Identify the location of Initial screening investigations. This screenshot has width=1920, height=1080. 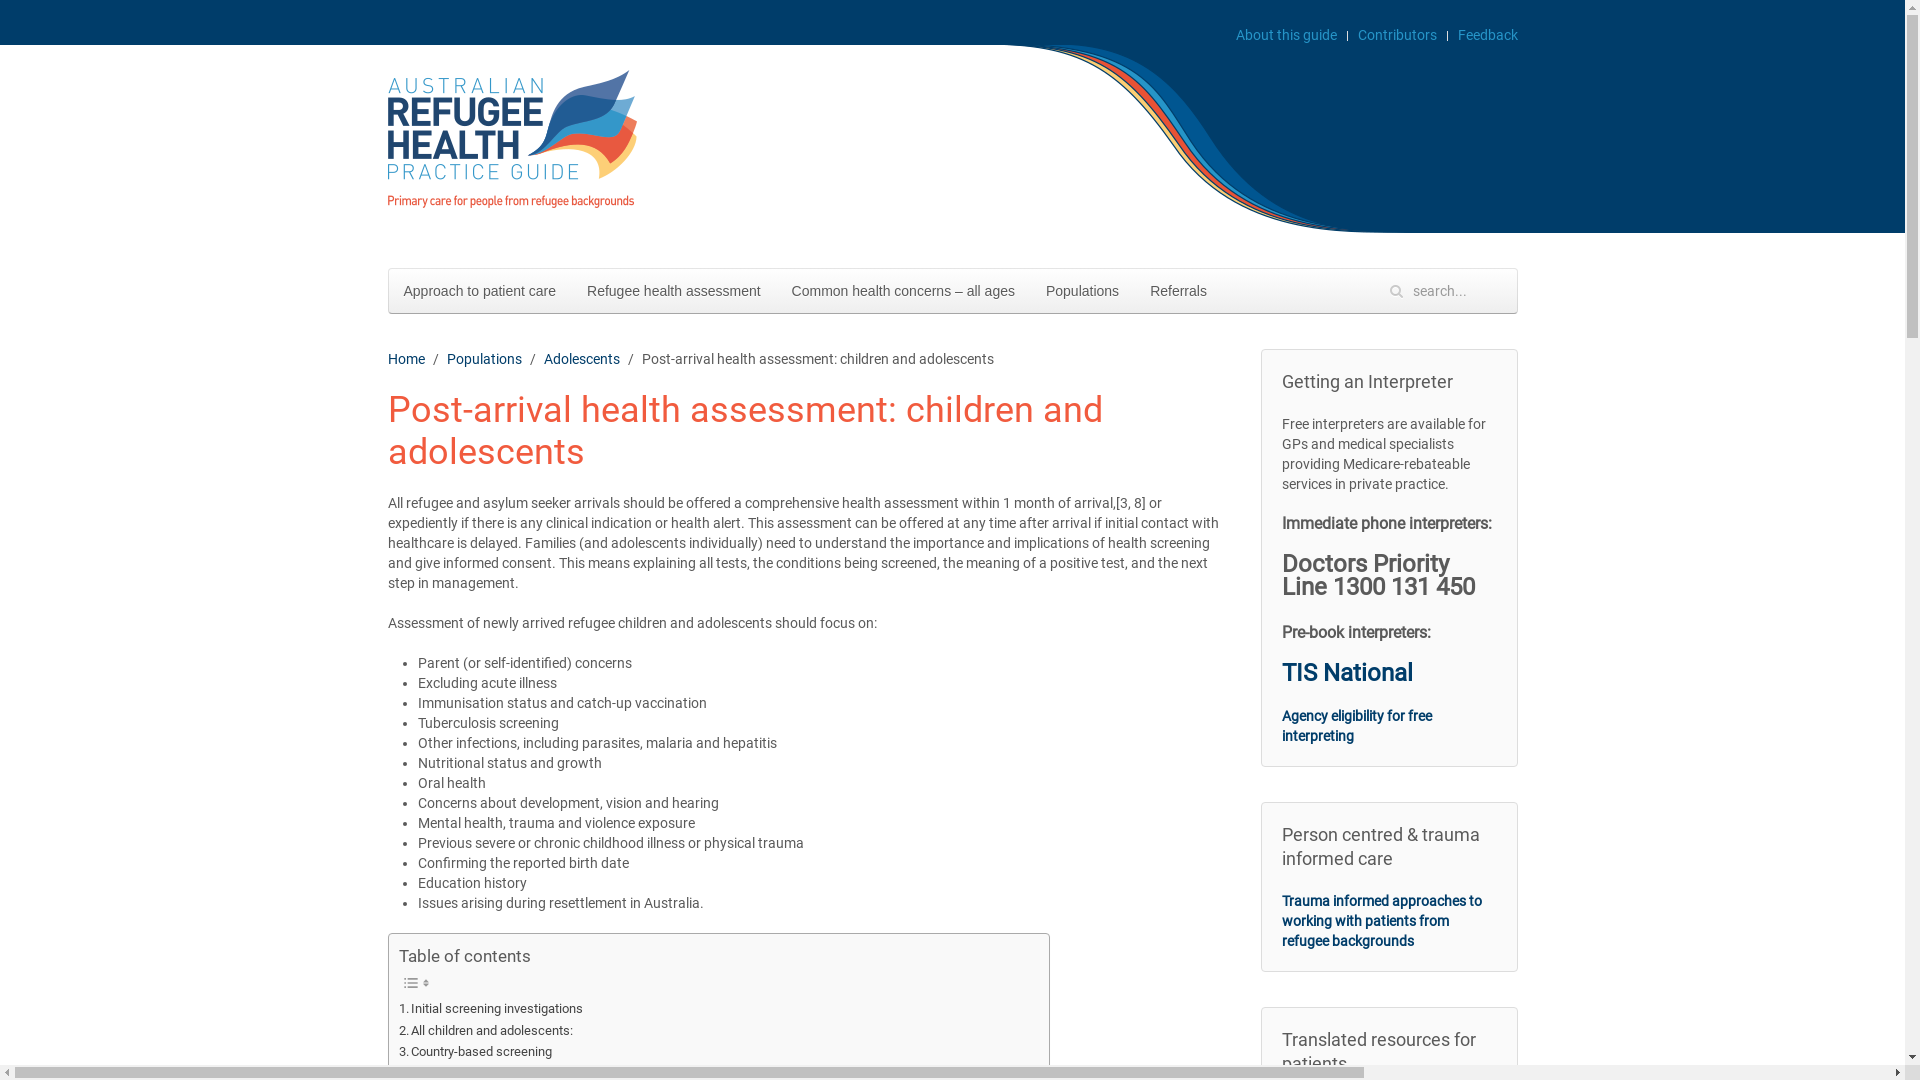
(490, 1008).